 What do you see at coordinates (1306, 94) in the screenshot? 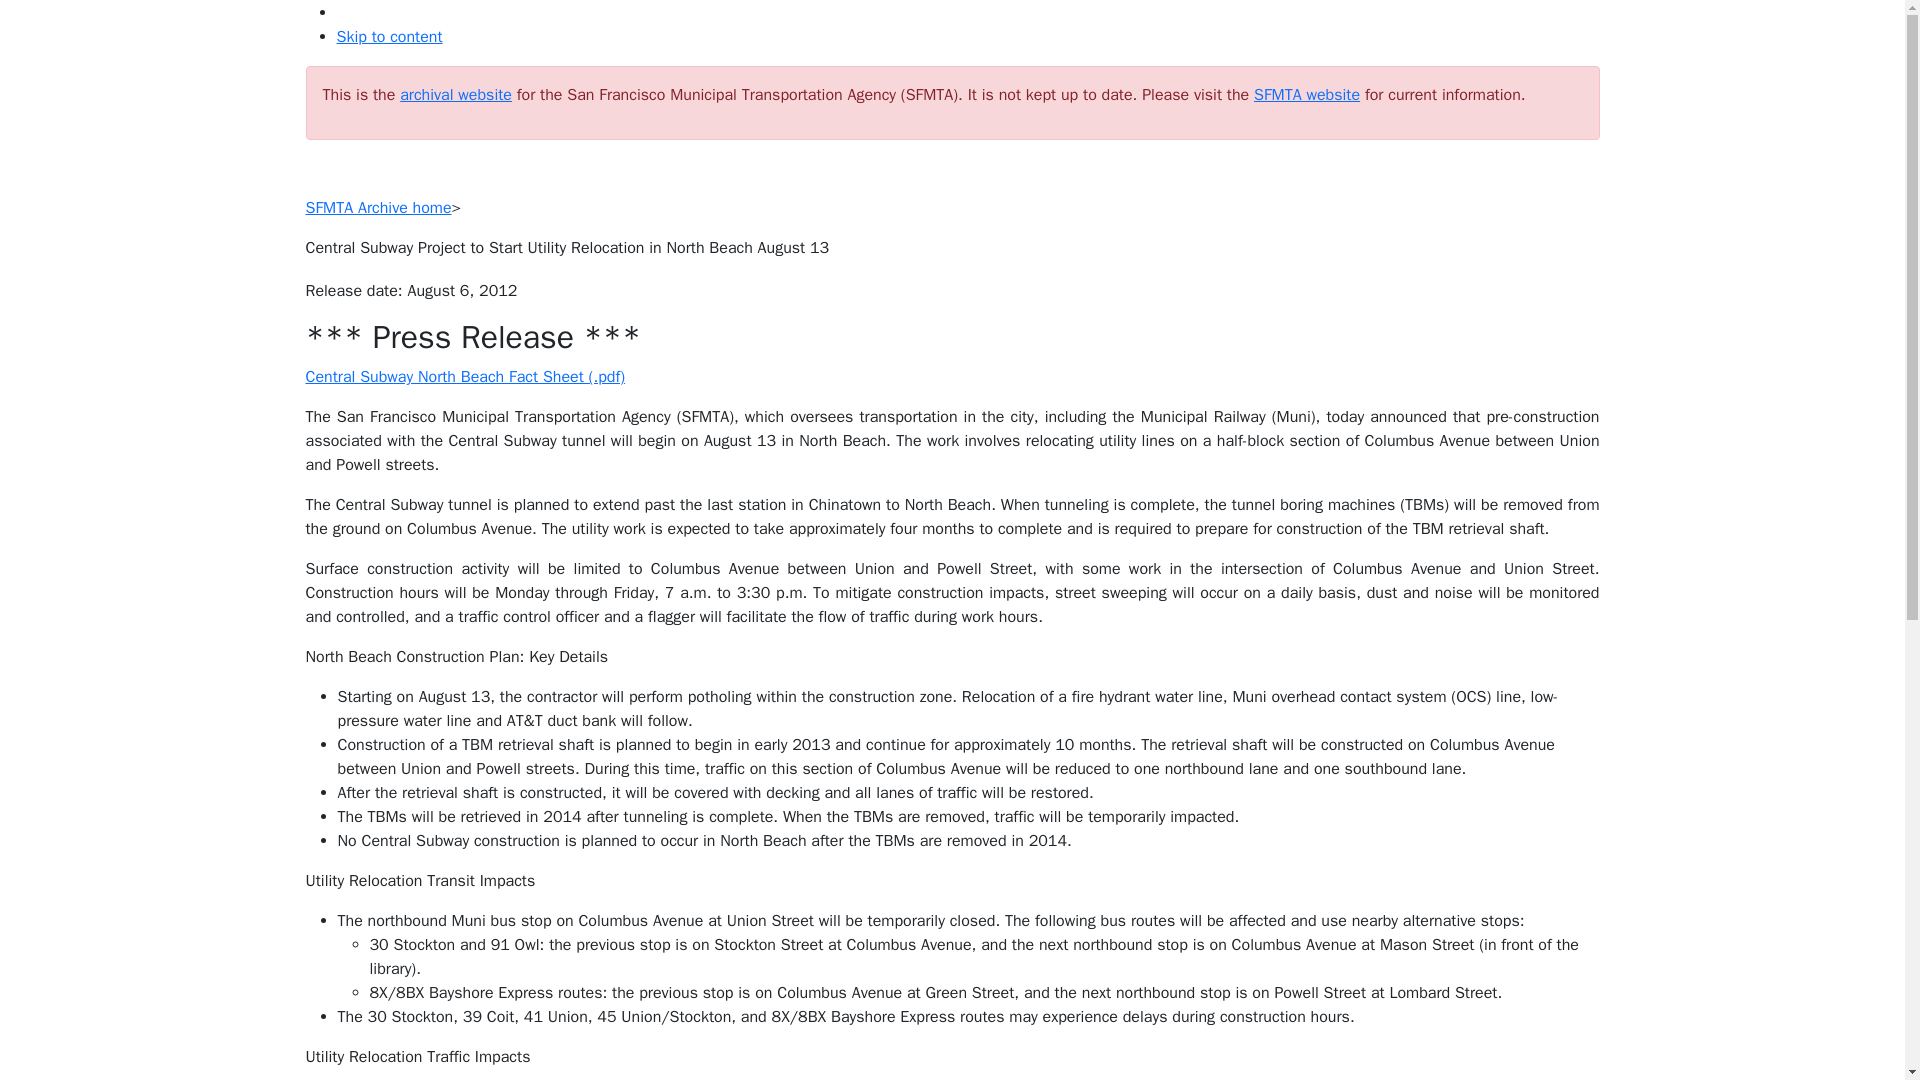
I see `SFMTA website` at bounding box center [1306, 94].